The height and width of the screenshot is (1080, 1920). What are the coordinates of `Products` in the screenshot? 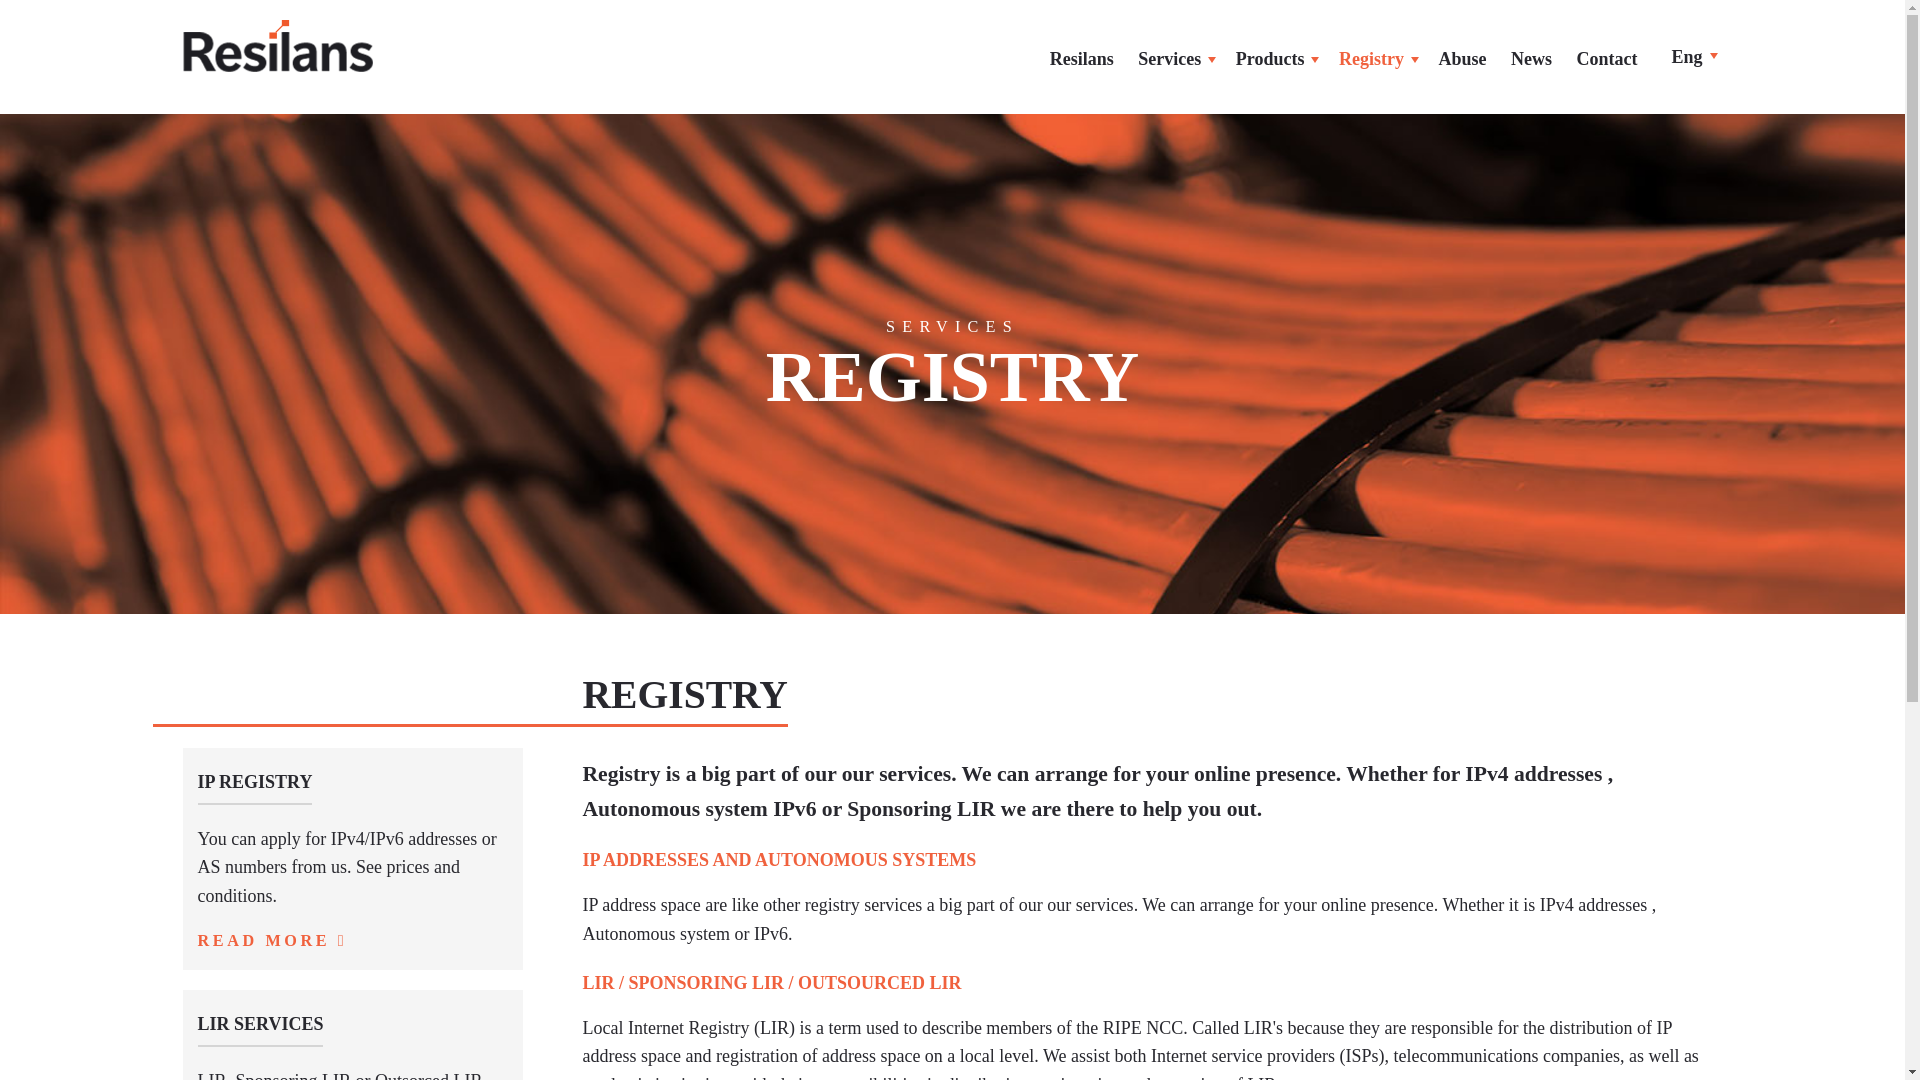 It's located at (1275, 59).